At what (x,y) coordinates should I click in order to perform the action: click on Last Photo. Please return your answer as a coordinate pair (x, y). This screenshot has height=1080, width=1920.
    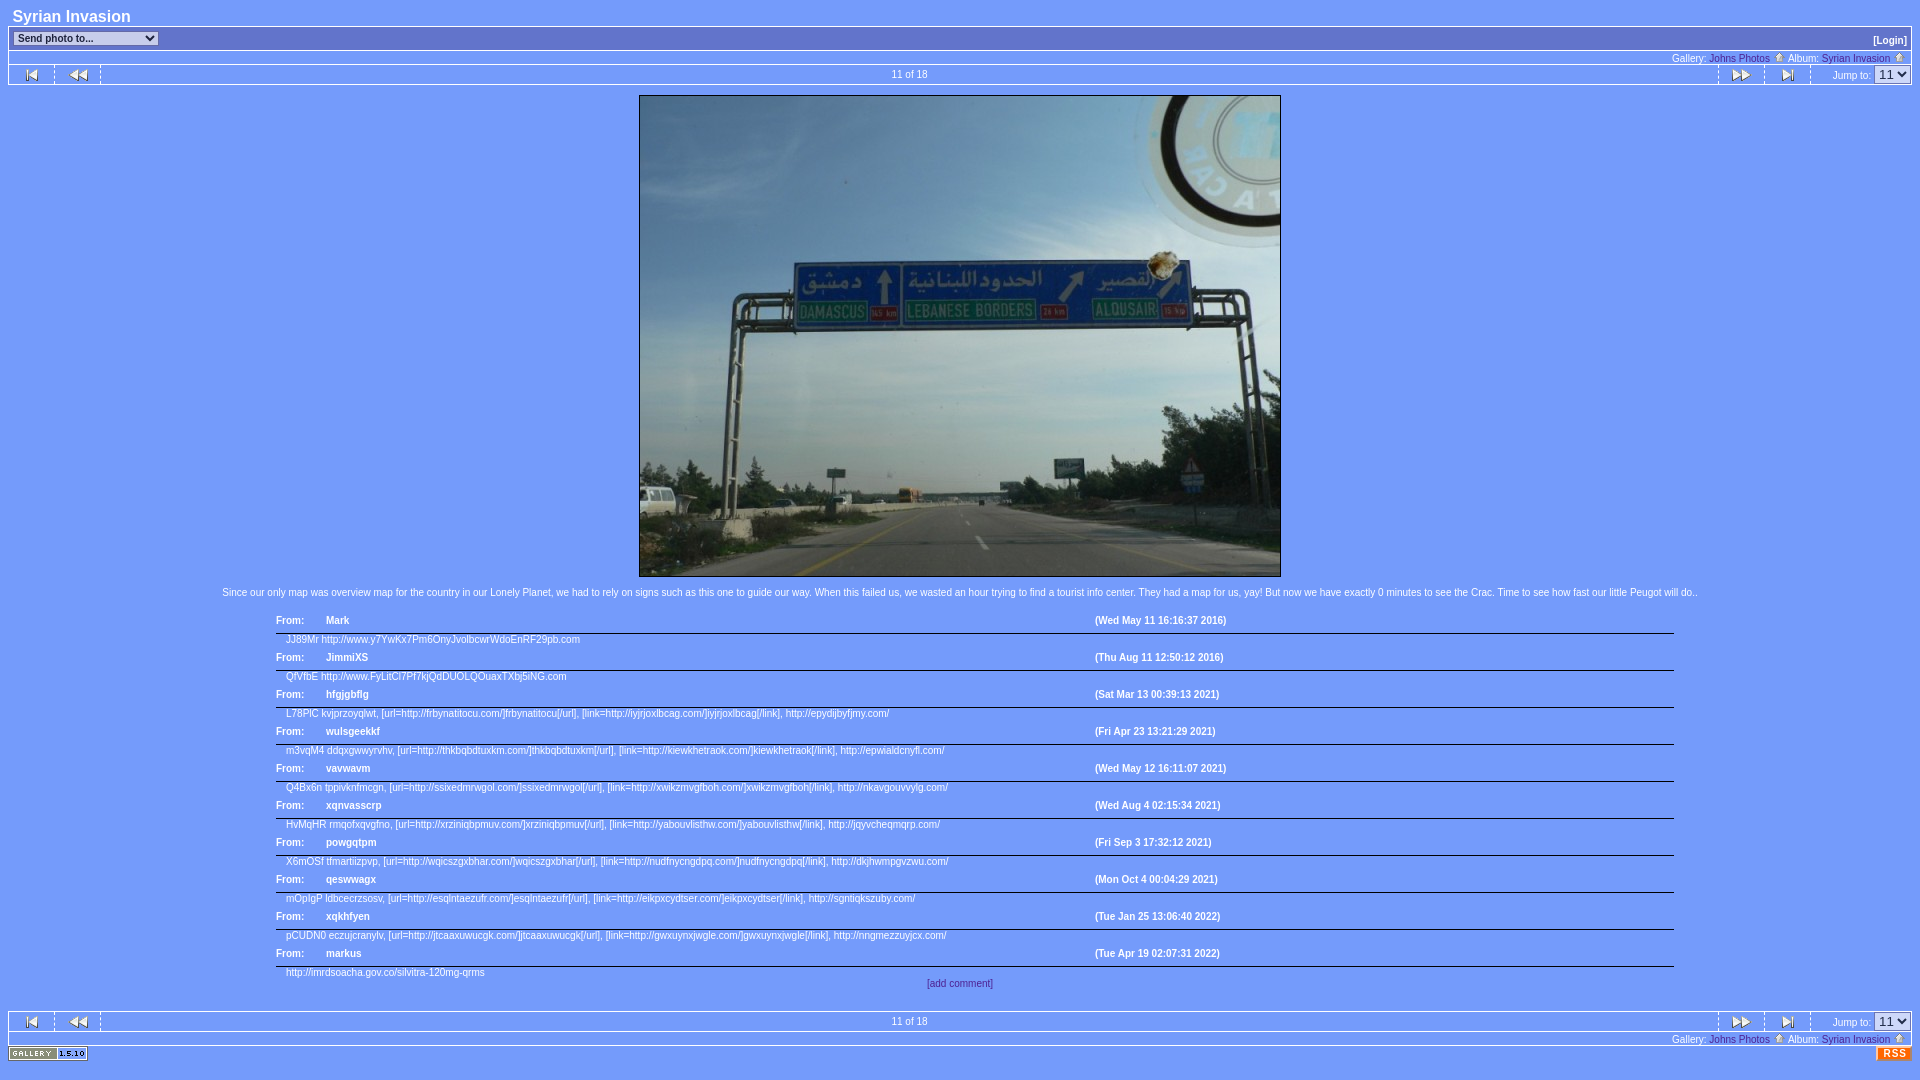
    Looking at the image, I should click on (1787, 74).